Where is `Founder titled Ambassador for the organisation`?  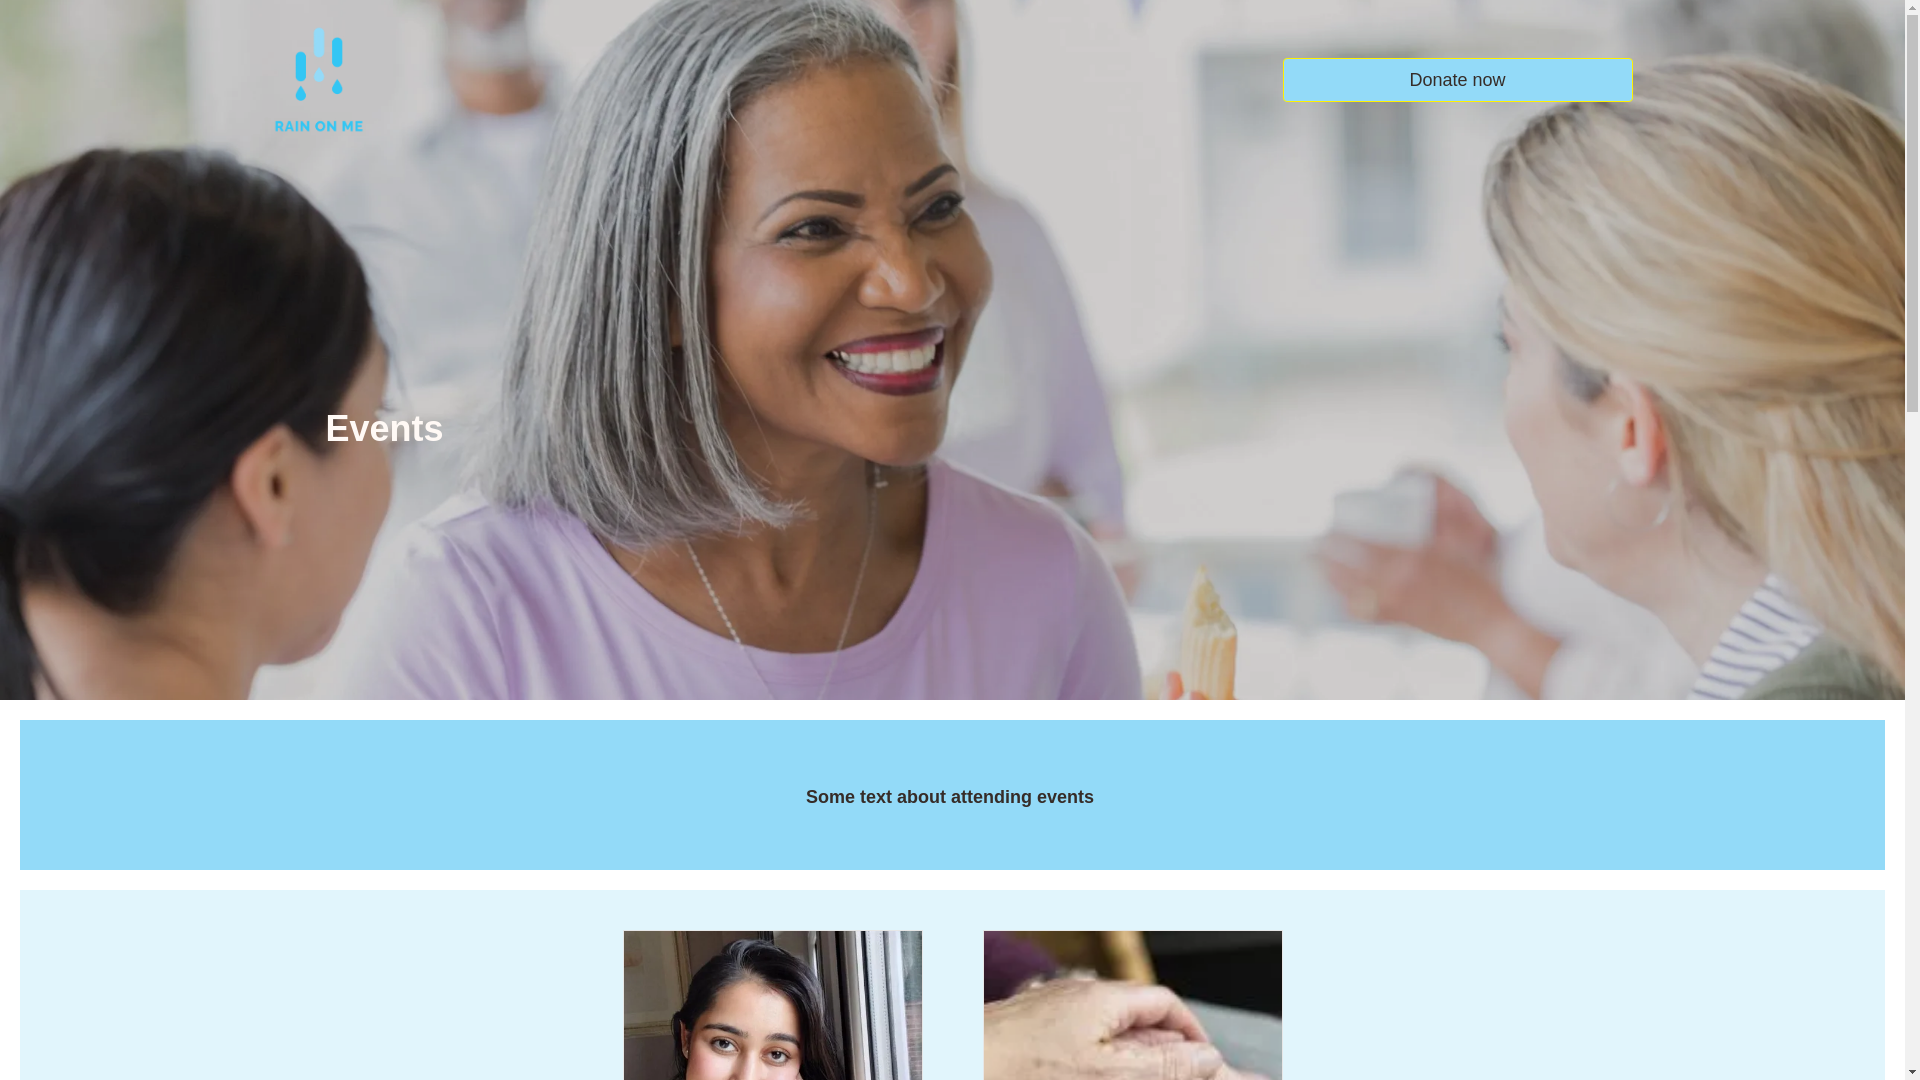 Founder titled Ambassador for the organisation is located at coordinates (772, 1074).